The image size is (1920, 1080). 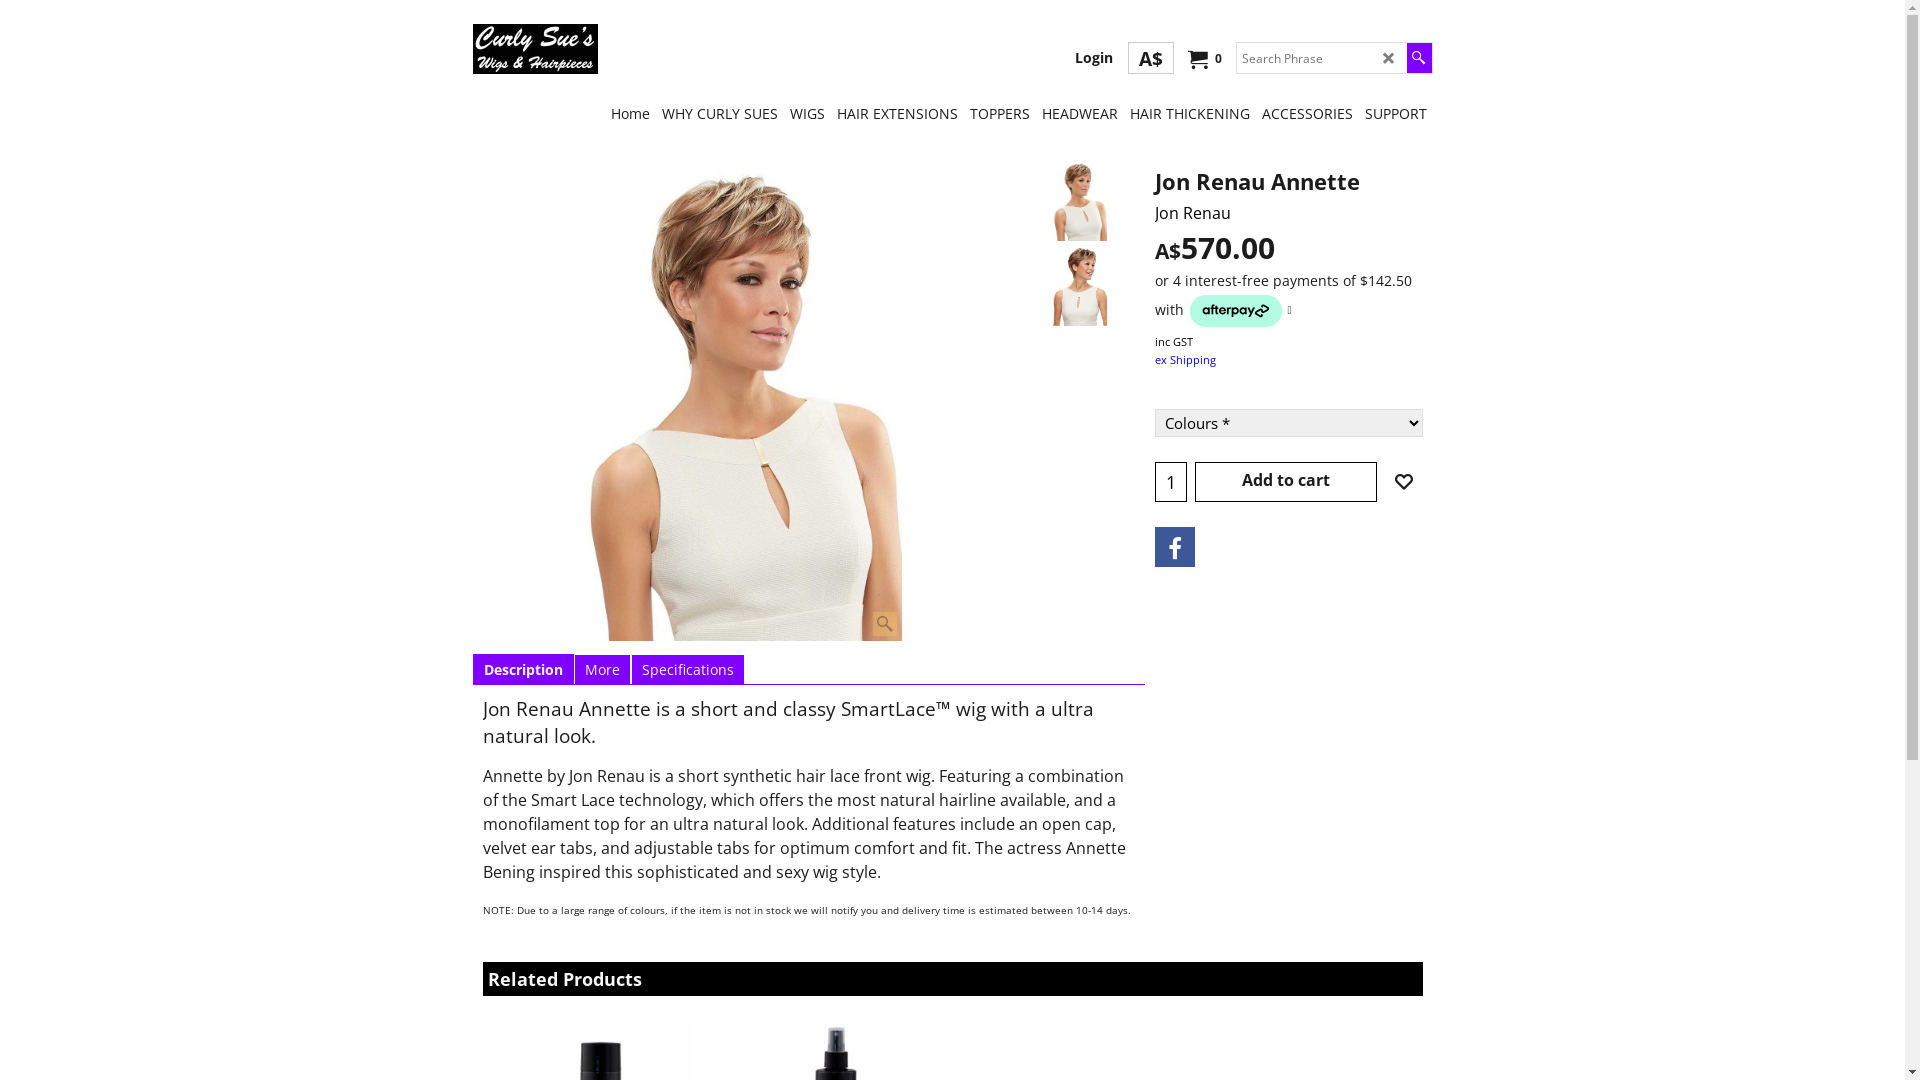 I want to click on Login, so click(x=1093, y=58).